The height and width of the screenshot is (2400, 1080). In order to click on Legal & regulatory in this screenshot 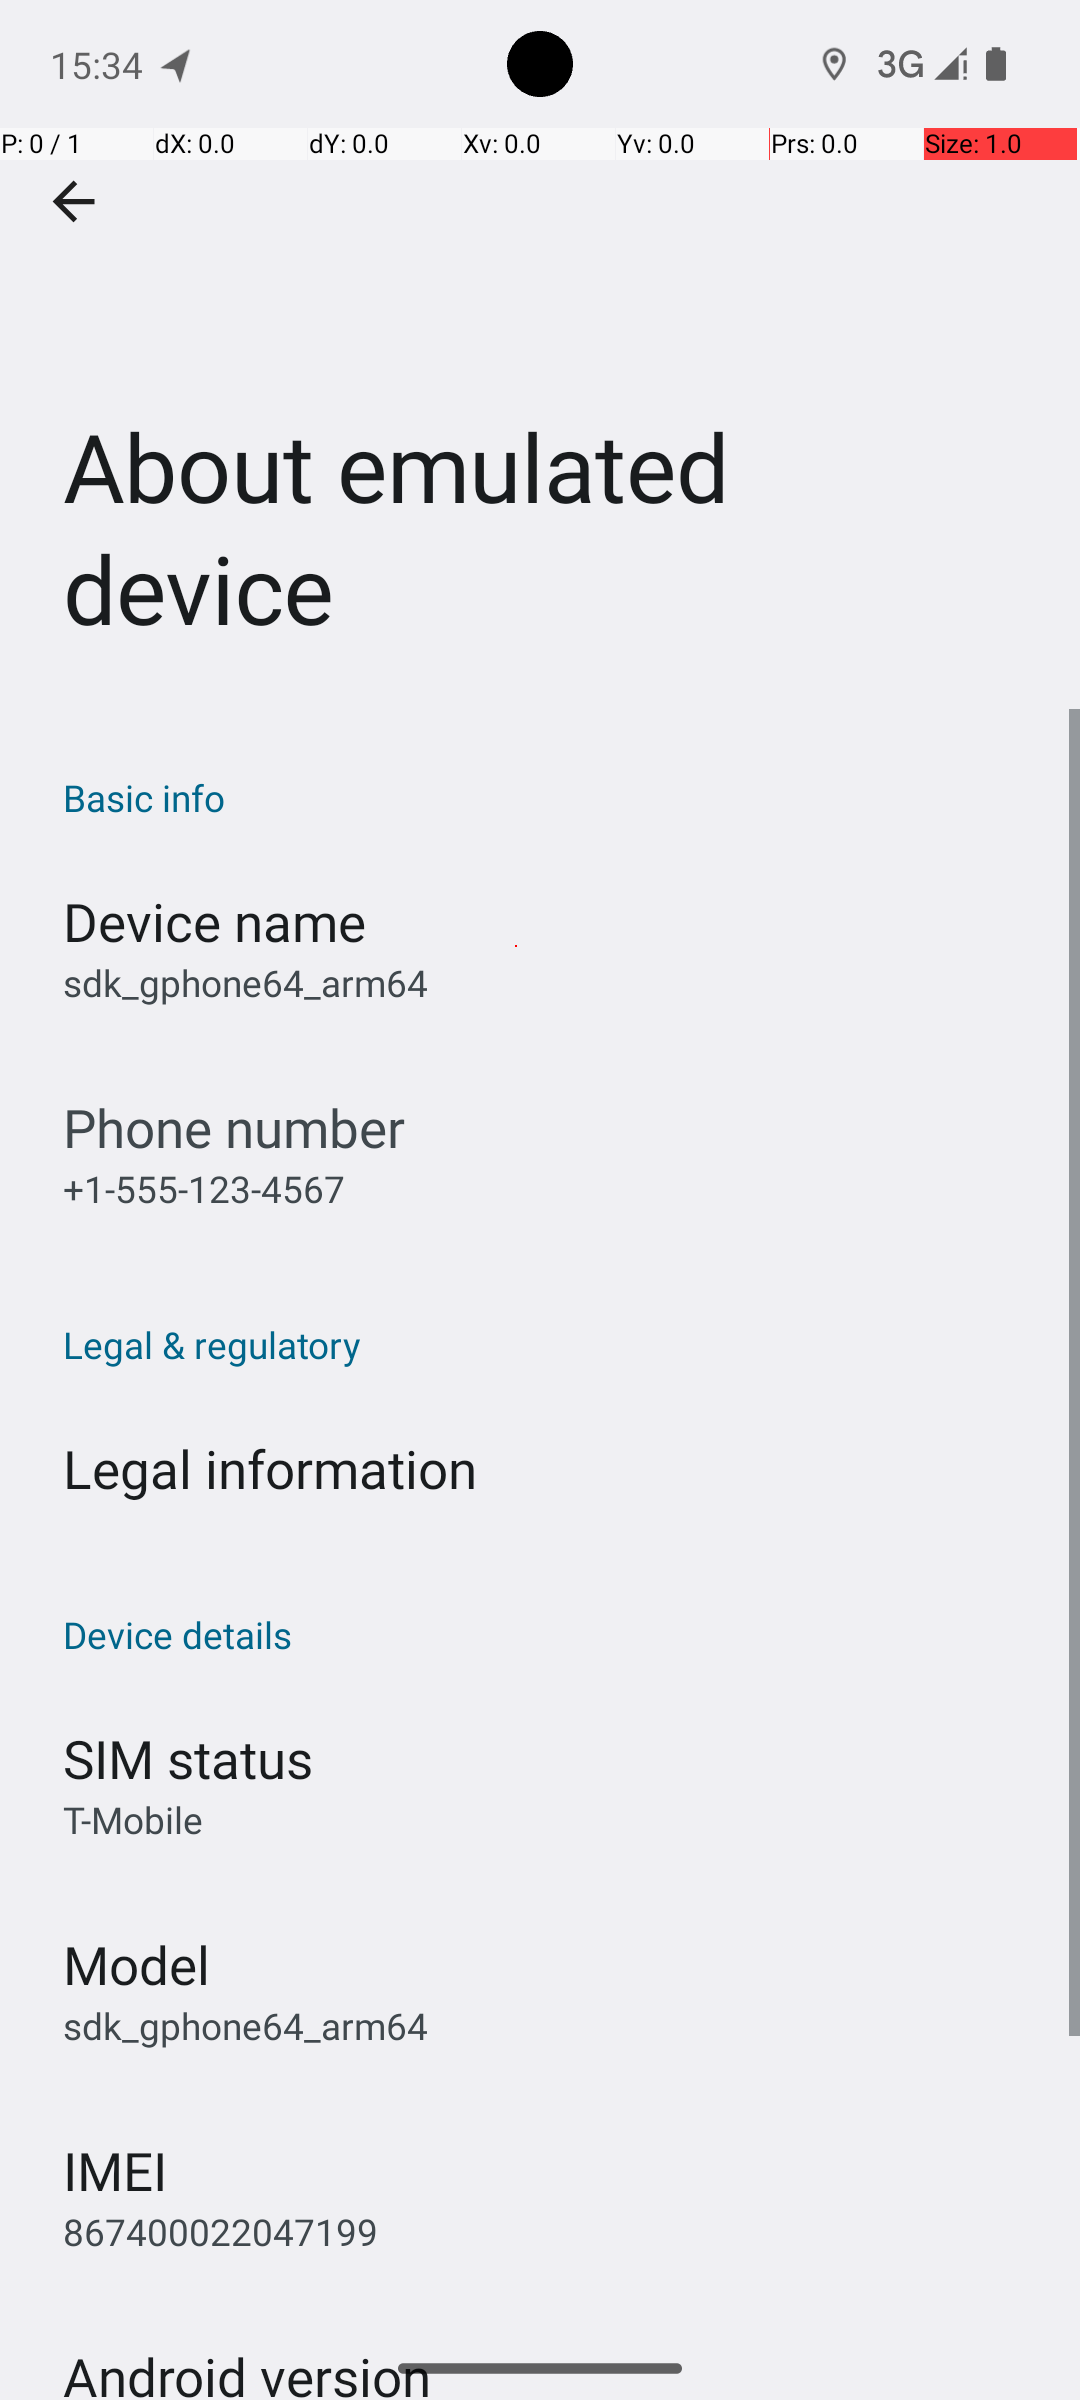, I will do `click(550, 1344)`.